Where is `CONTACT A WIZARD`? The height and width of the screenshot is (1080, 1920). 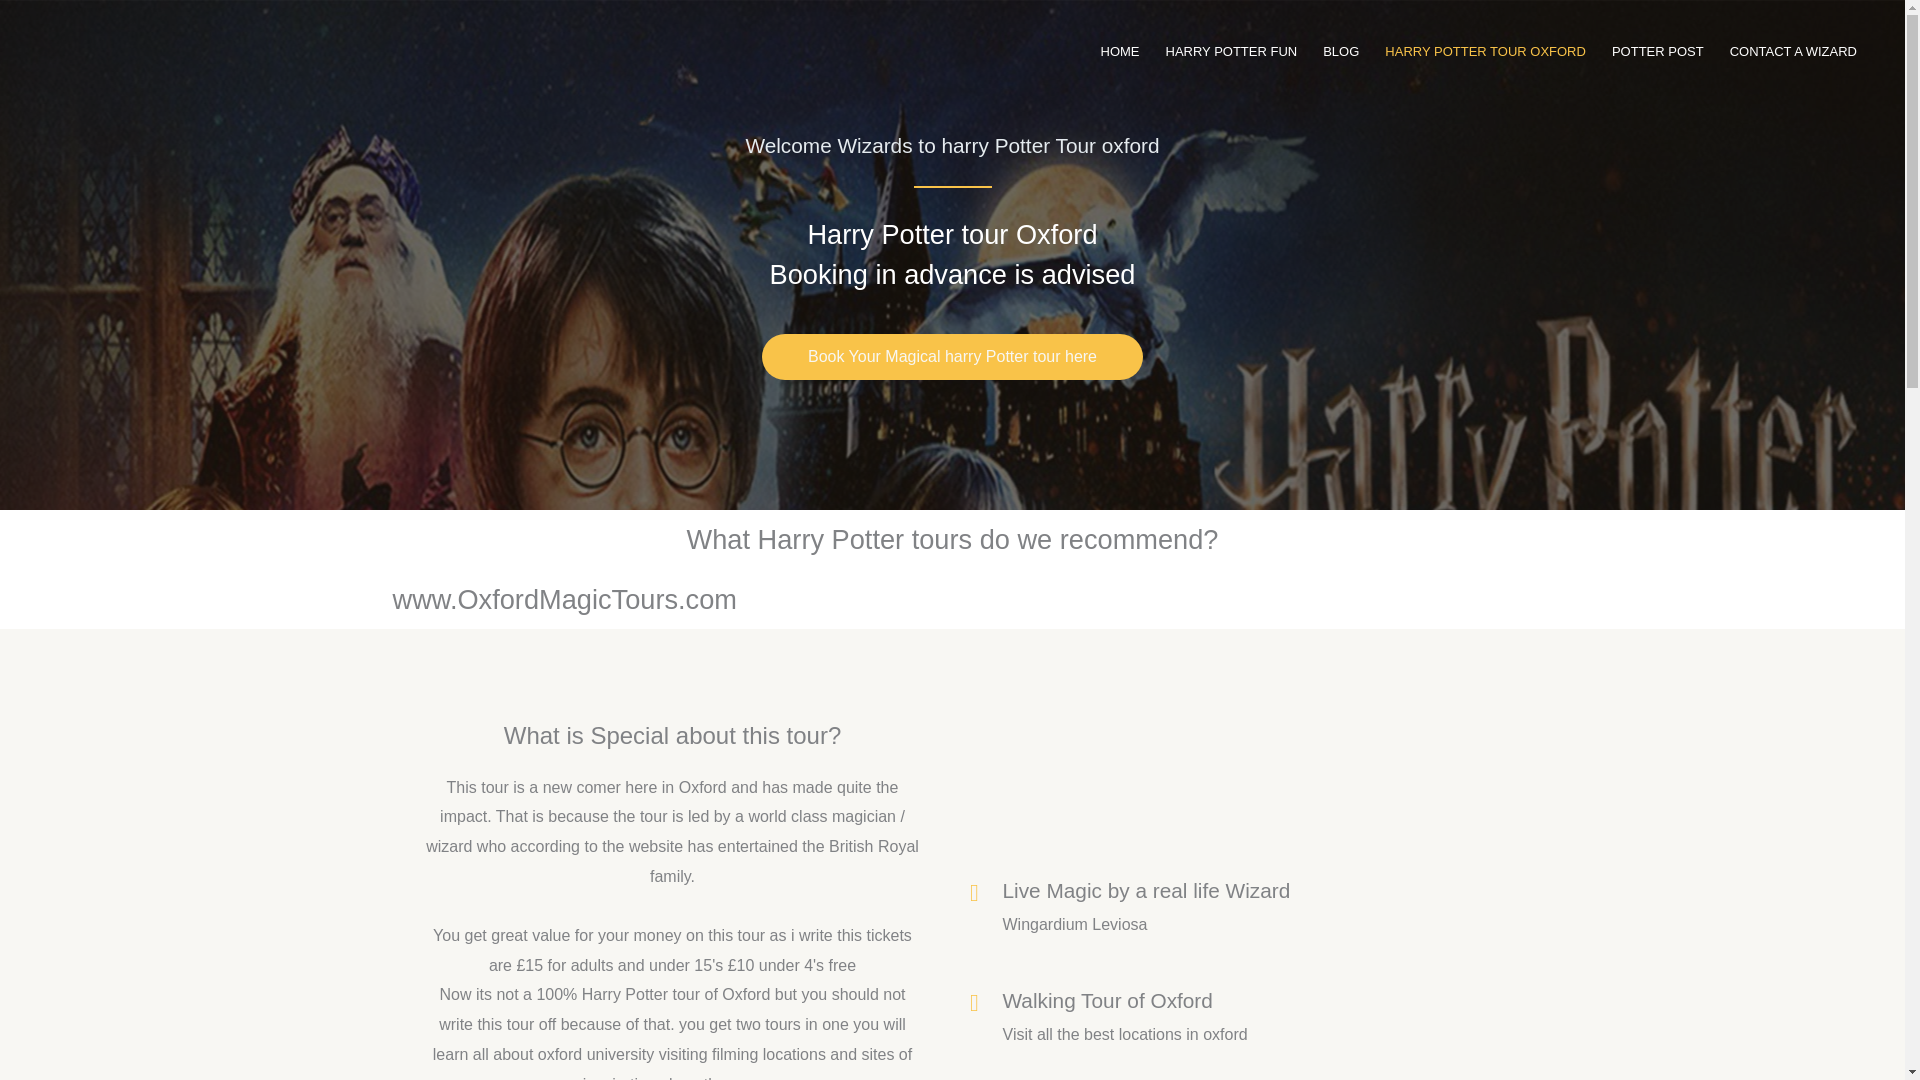
CONTACT A WIZARD is located at coordinates (1793, 52).